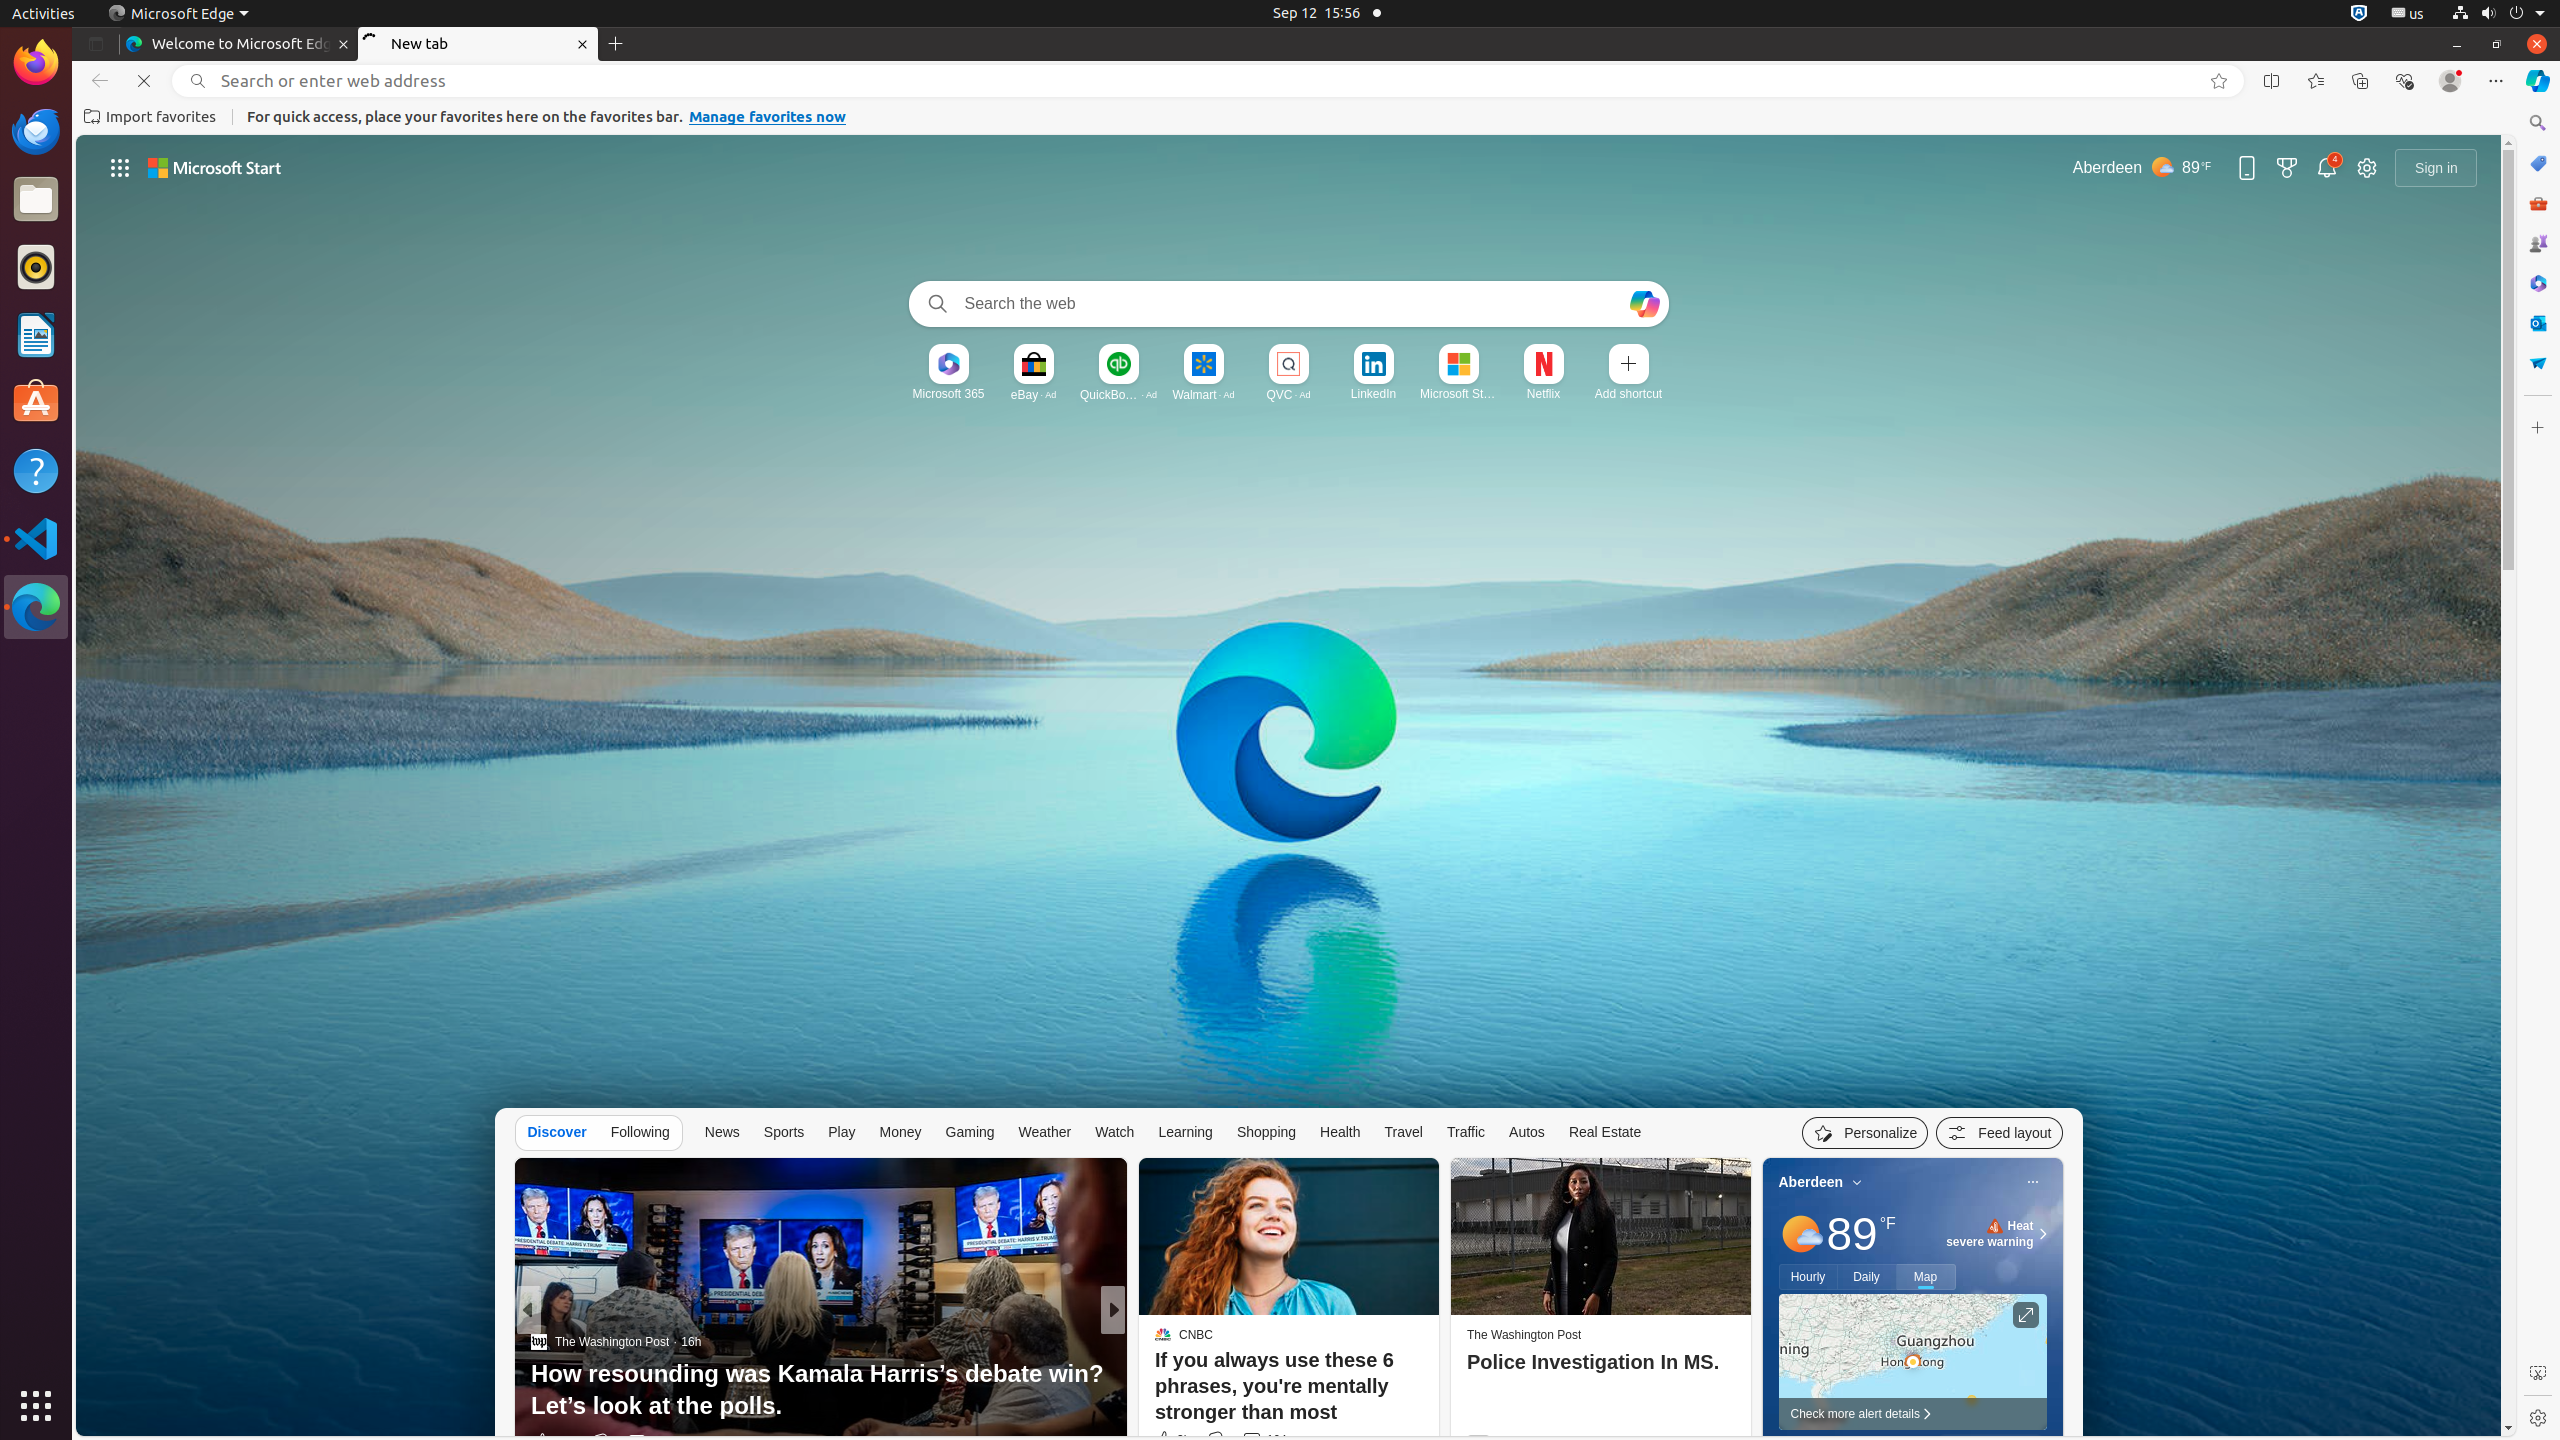 This screenshot has width=2560, height=1440. What do you see at coordinates (2142, 168) in the screenshot?
I see `Aberdeen: Heat Severe, Mostly sunny, 89 °F` at bounding box center [2142, 168].